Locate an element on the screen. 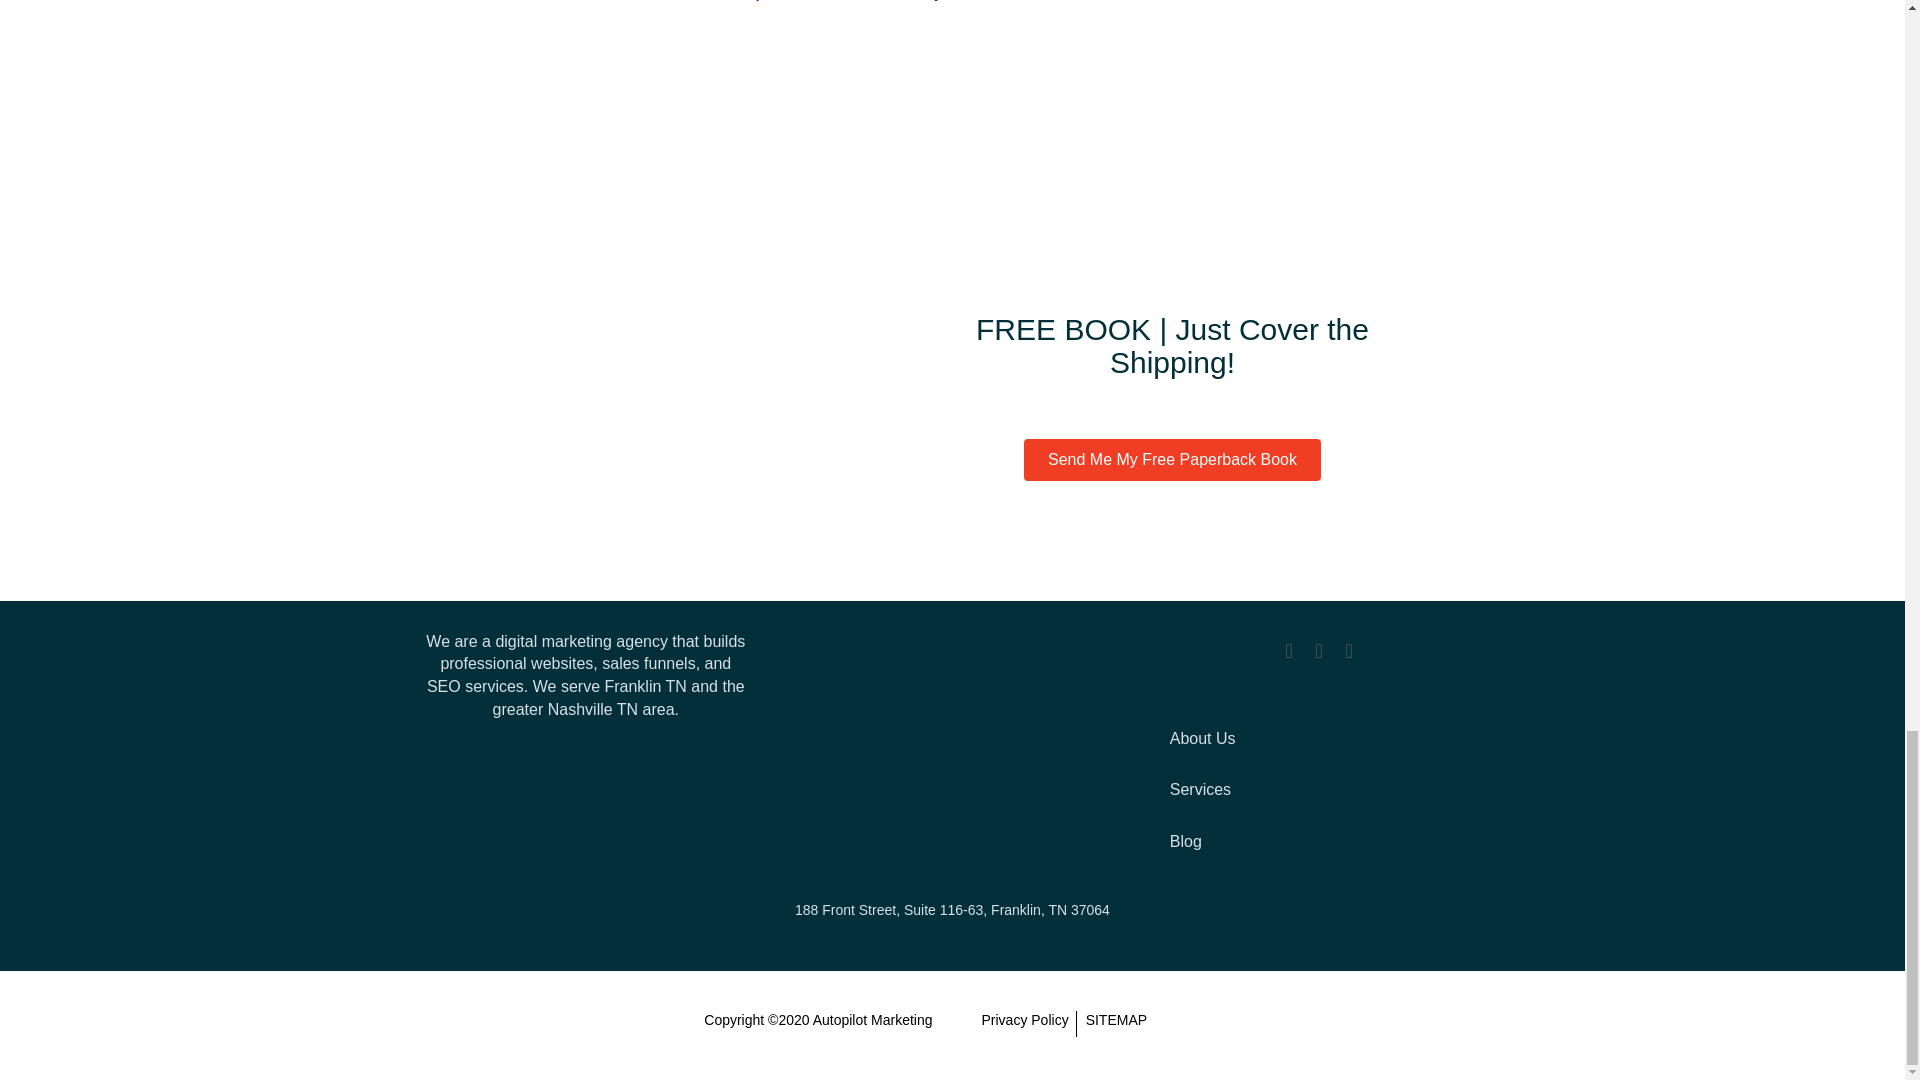 The height and width of the screenshot is (1080, 1920). SITEMAP is located at coordinates (1115, 1022).